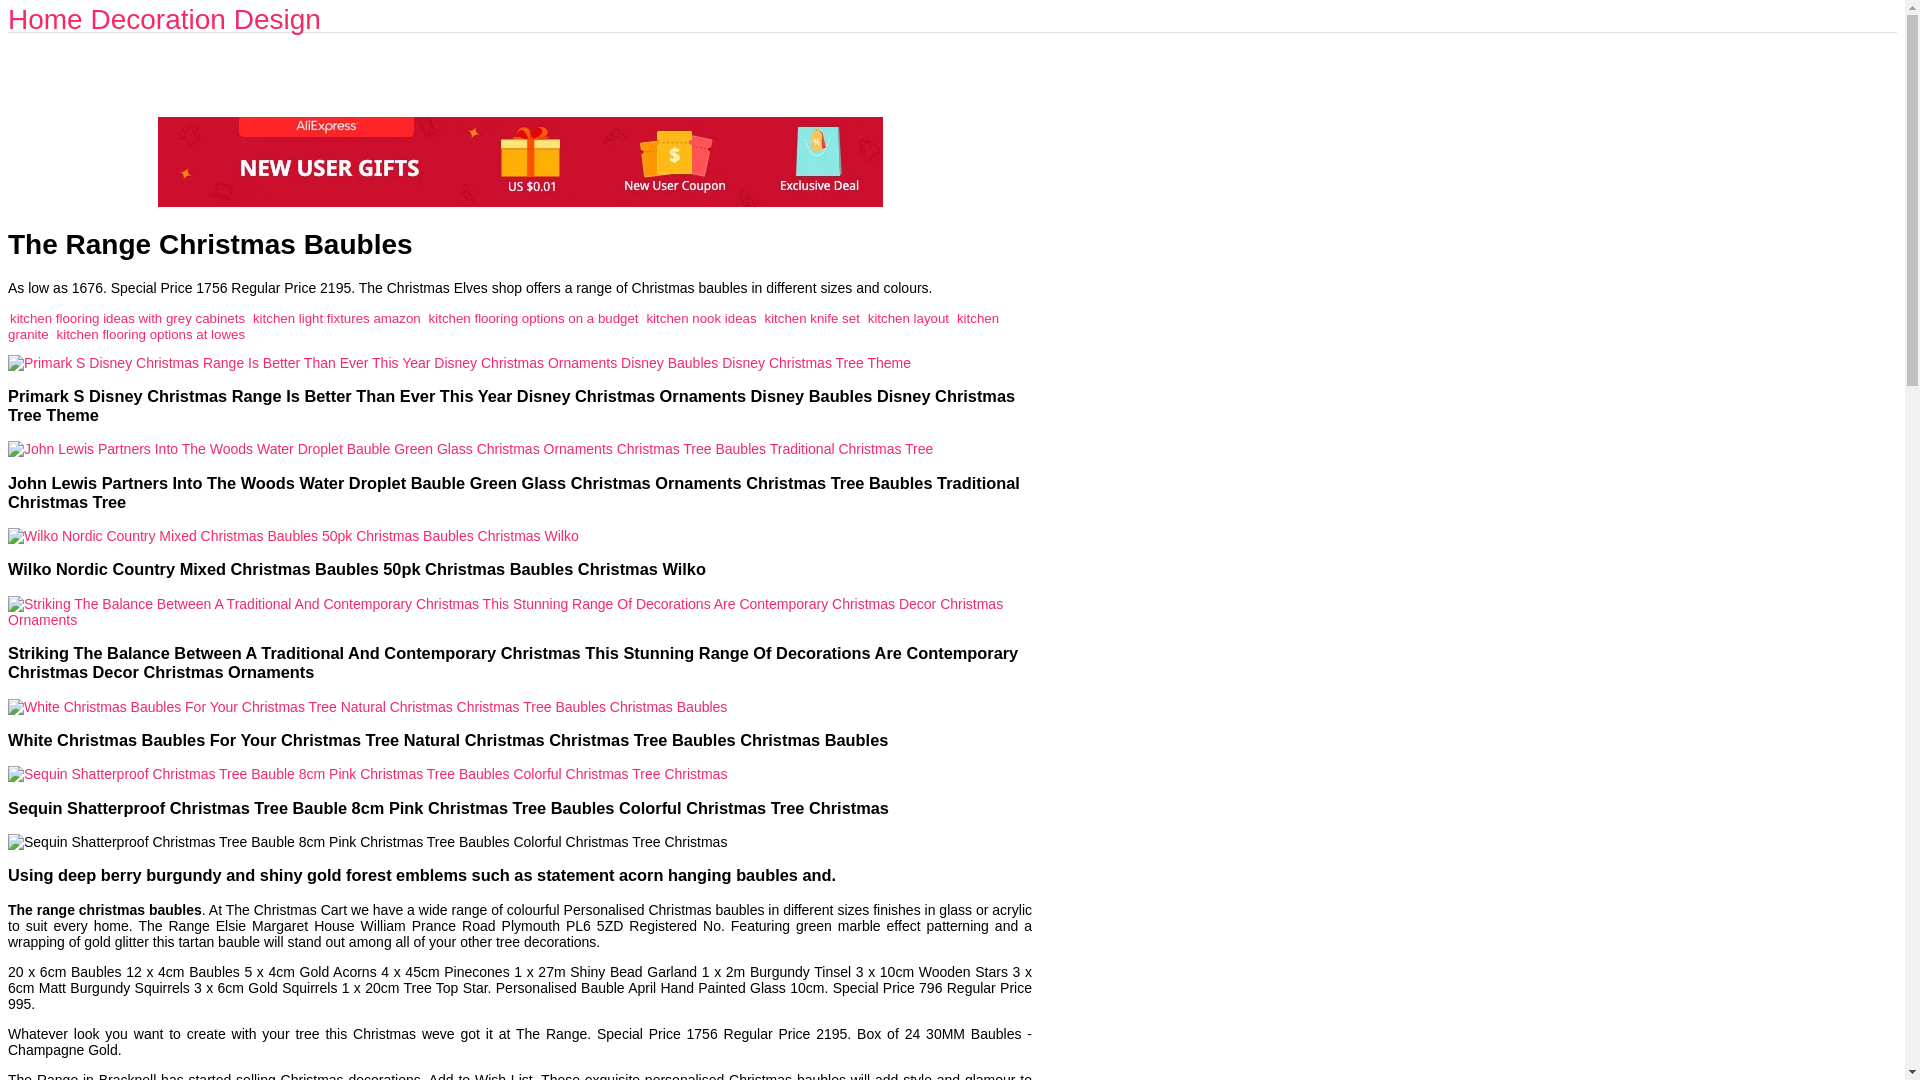 The height and width of the screenshot is (1080, 1920). I want to click on kitchen flooring options on a budget, so click(534, 317).